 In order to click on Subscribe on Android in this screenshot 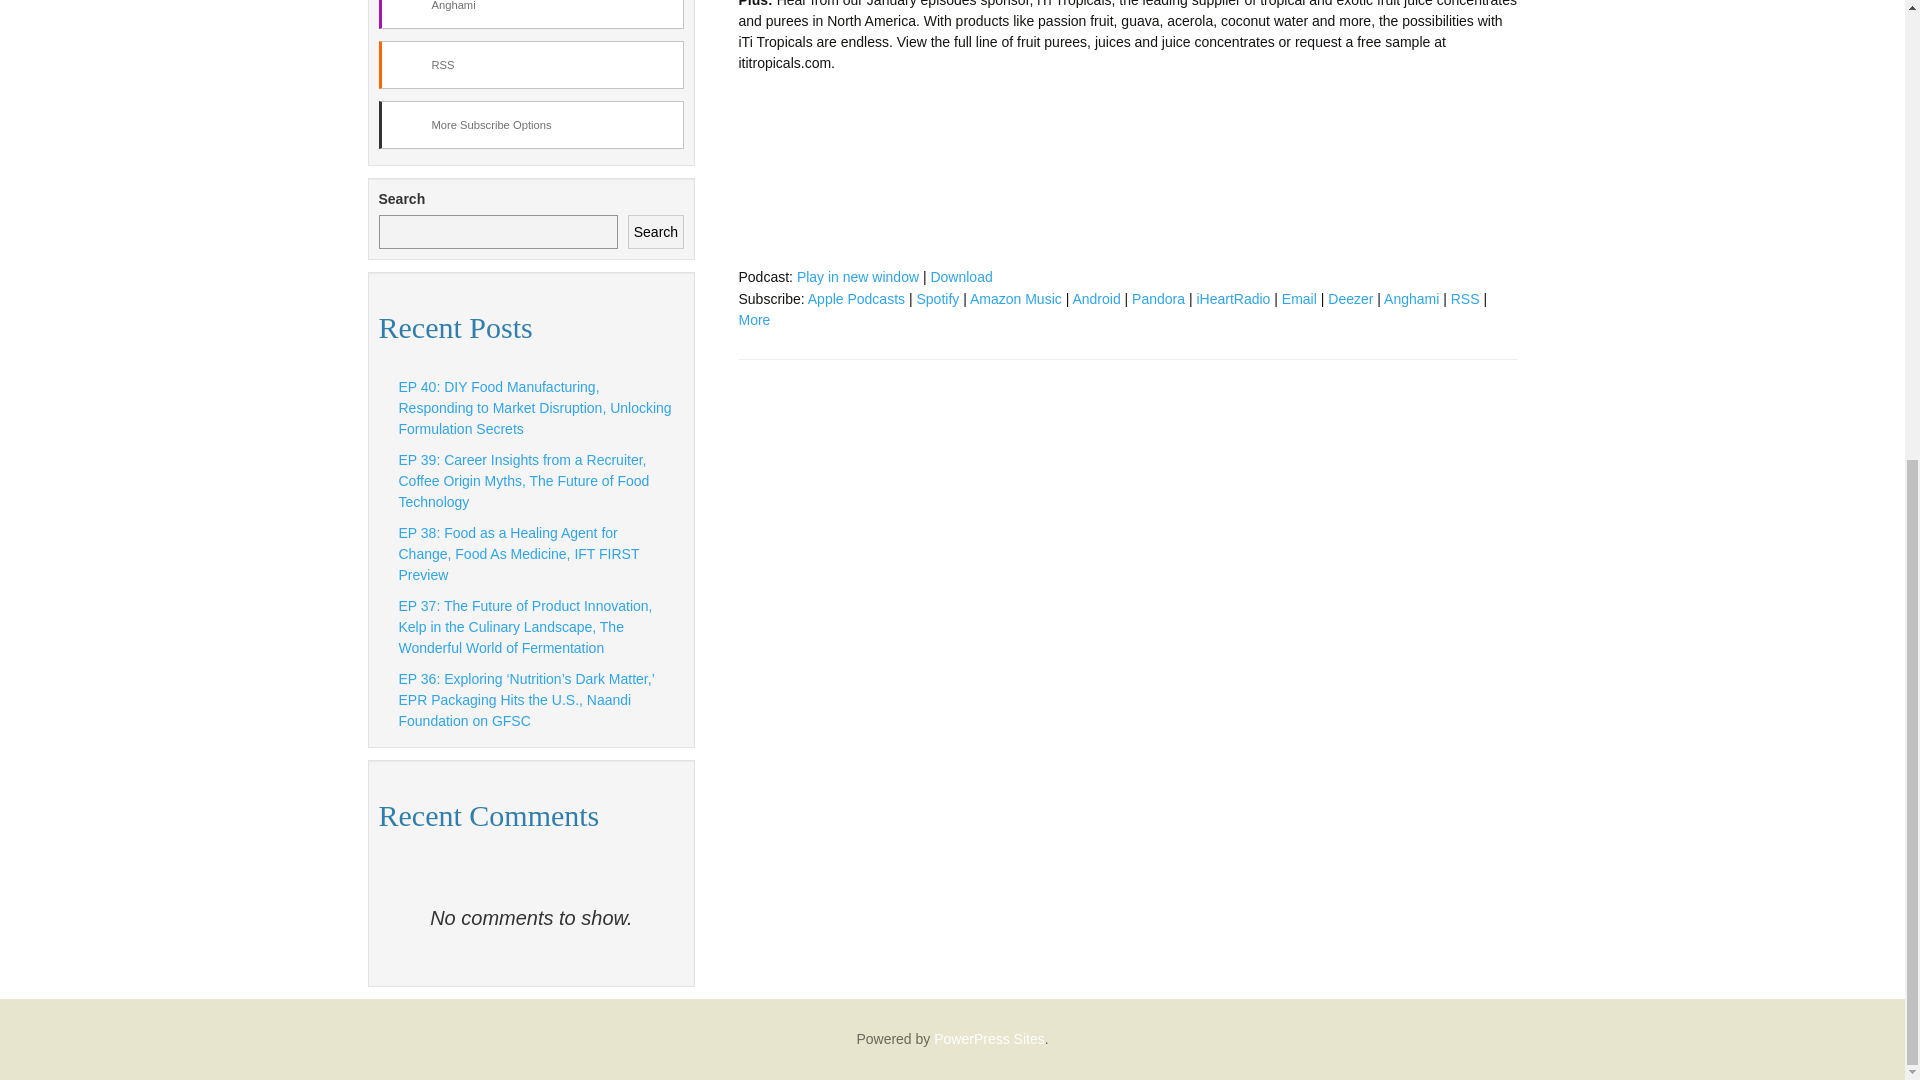, I will do `click(1095, 298)`.